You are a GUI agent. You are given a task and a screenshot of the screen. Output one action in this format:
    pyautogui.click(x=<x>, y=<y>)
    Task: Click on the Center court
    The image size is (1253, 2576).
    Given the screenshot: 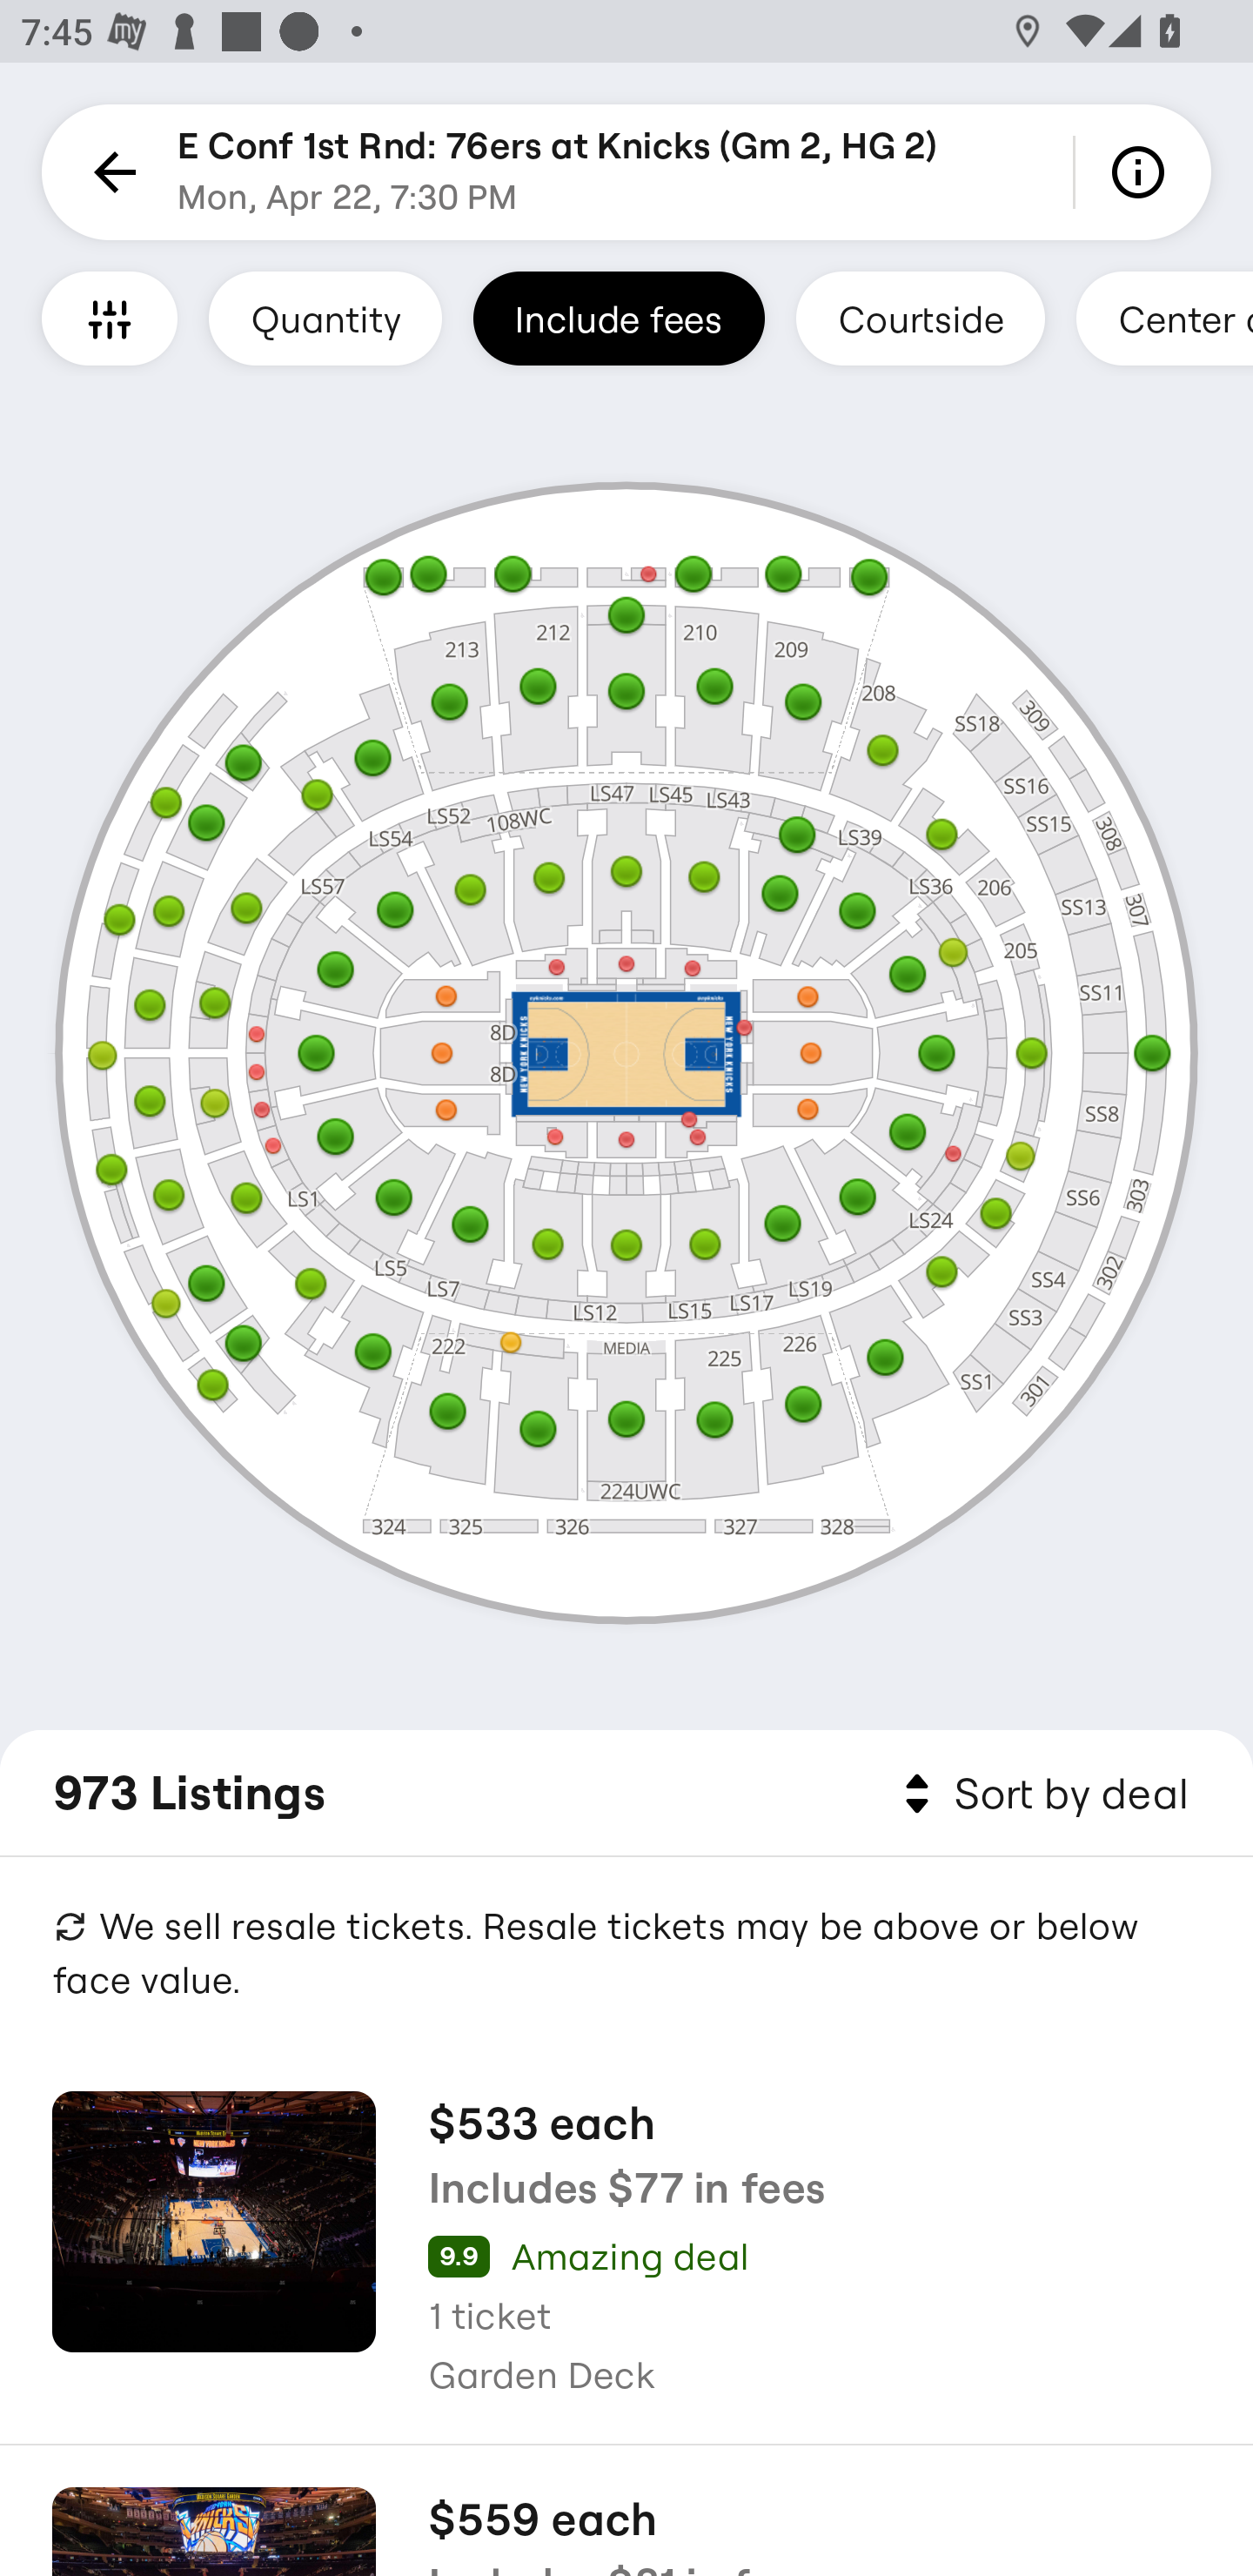 What is the action you would take?
    pyautogui.click(x=1164, y=318)
    